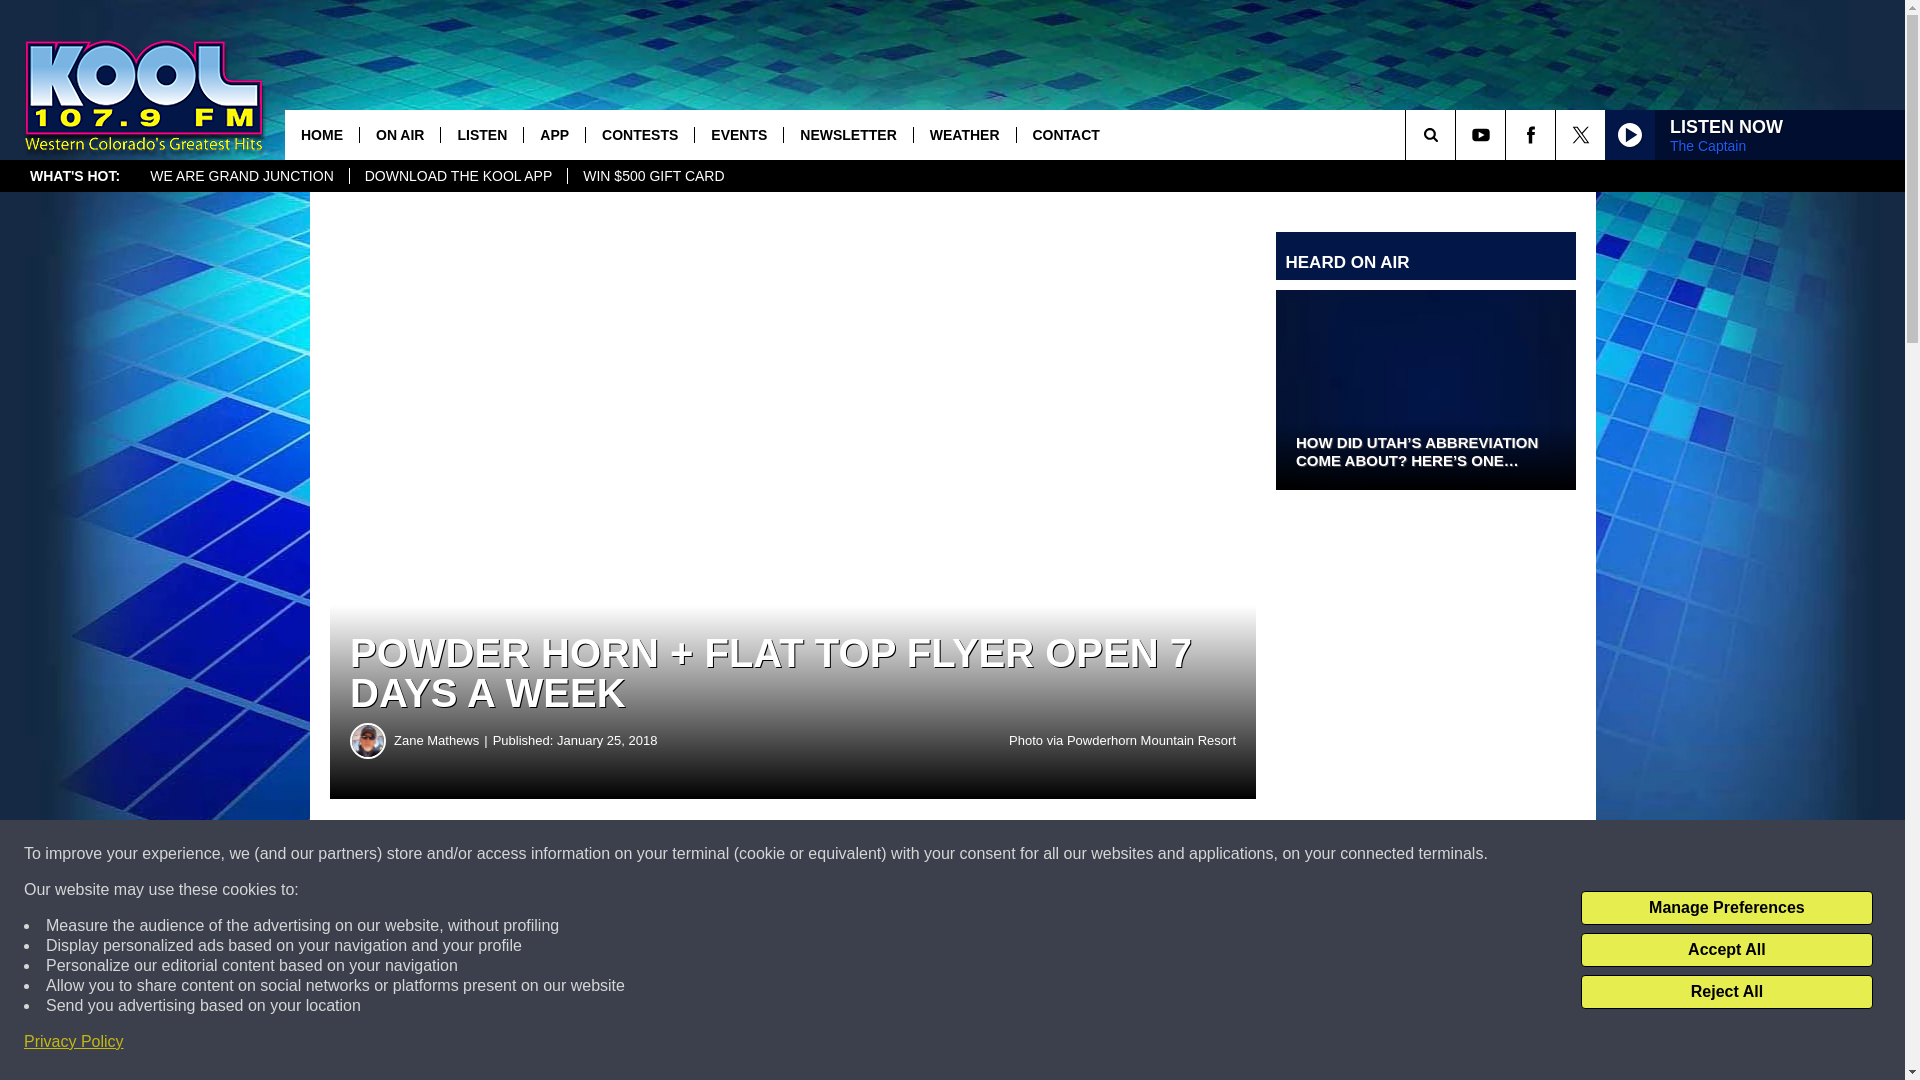 This screenshot has height=1080, width=1920. Describe the element at coordinates (322, 134) in the screenshot. I see `HOME` at that location.